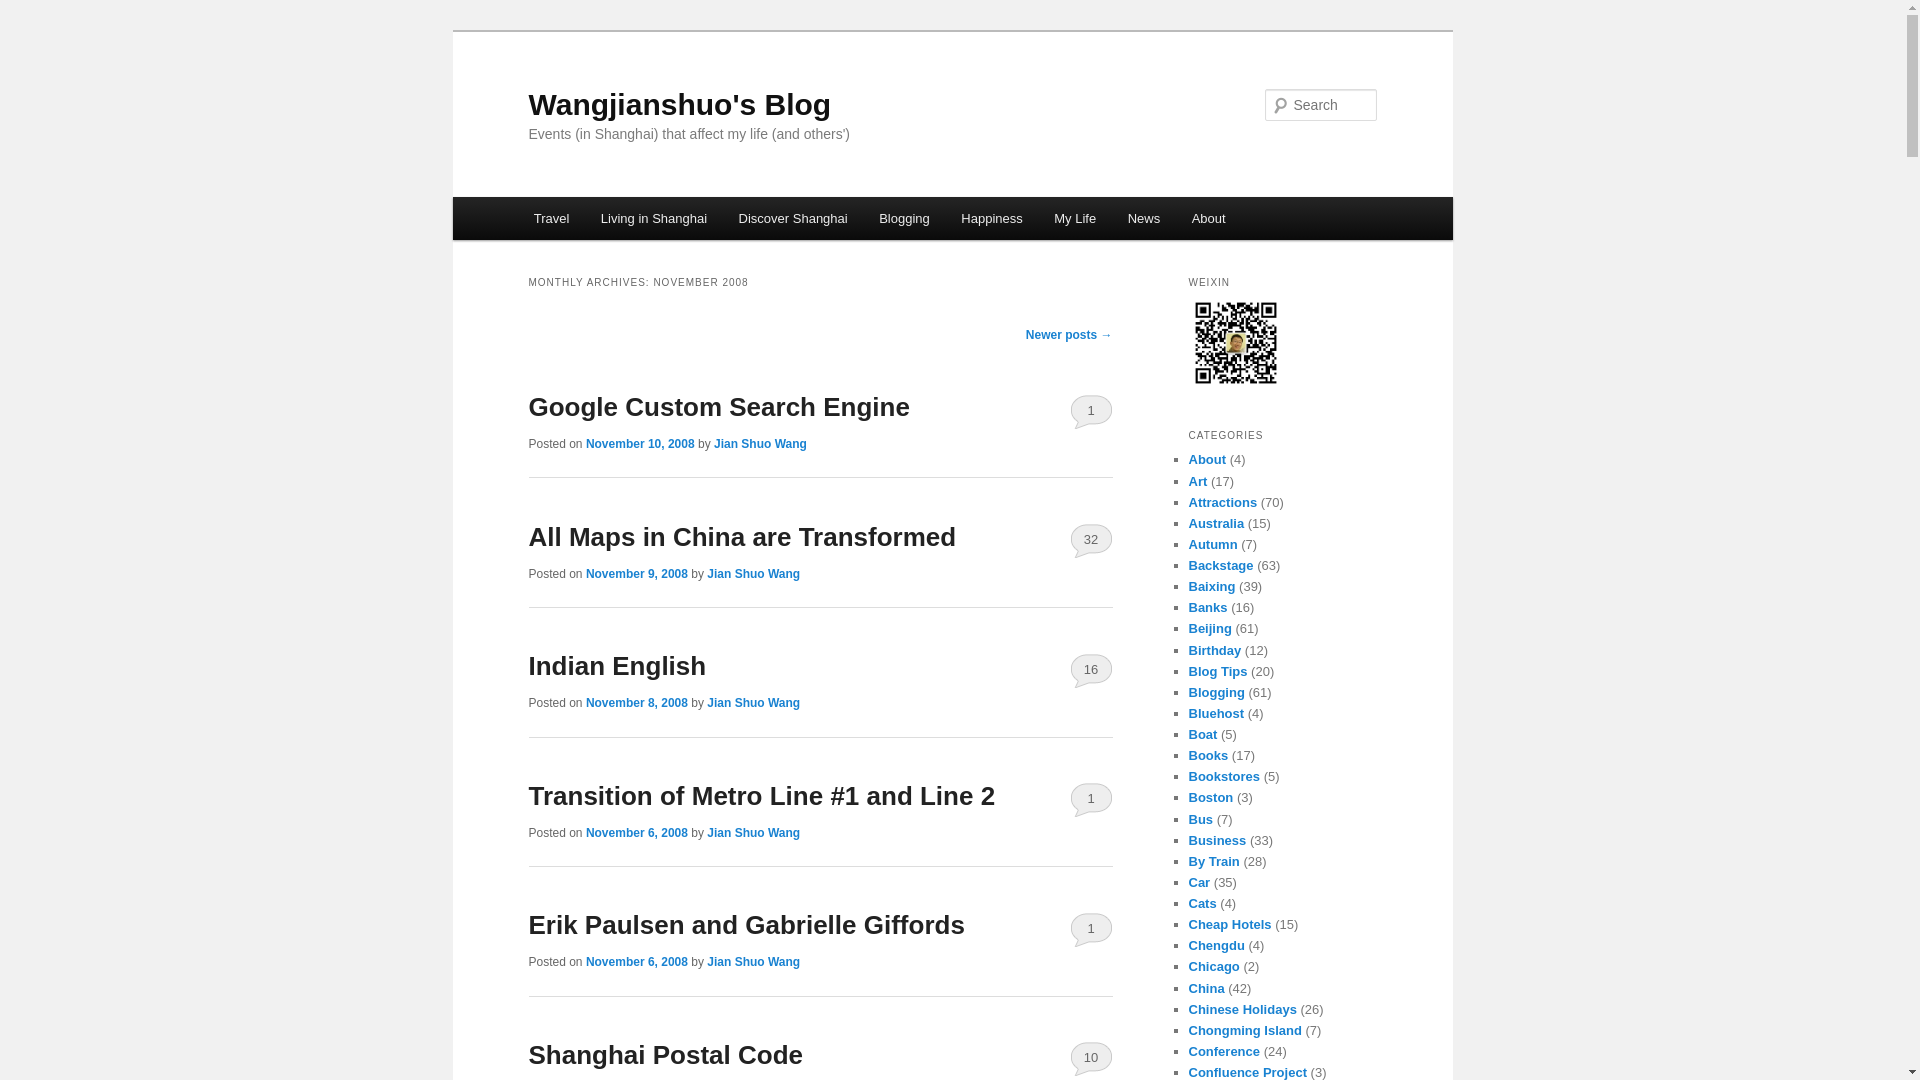 The height and width of the screenshot is (1080, 1920). I want to click on 2:01 pm, so click(640, 444).